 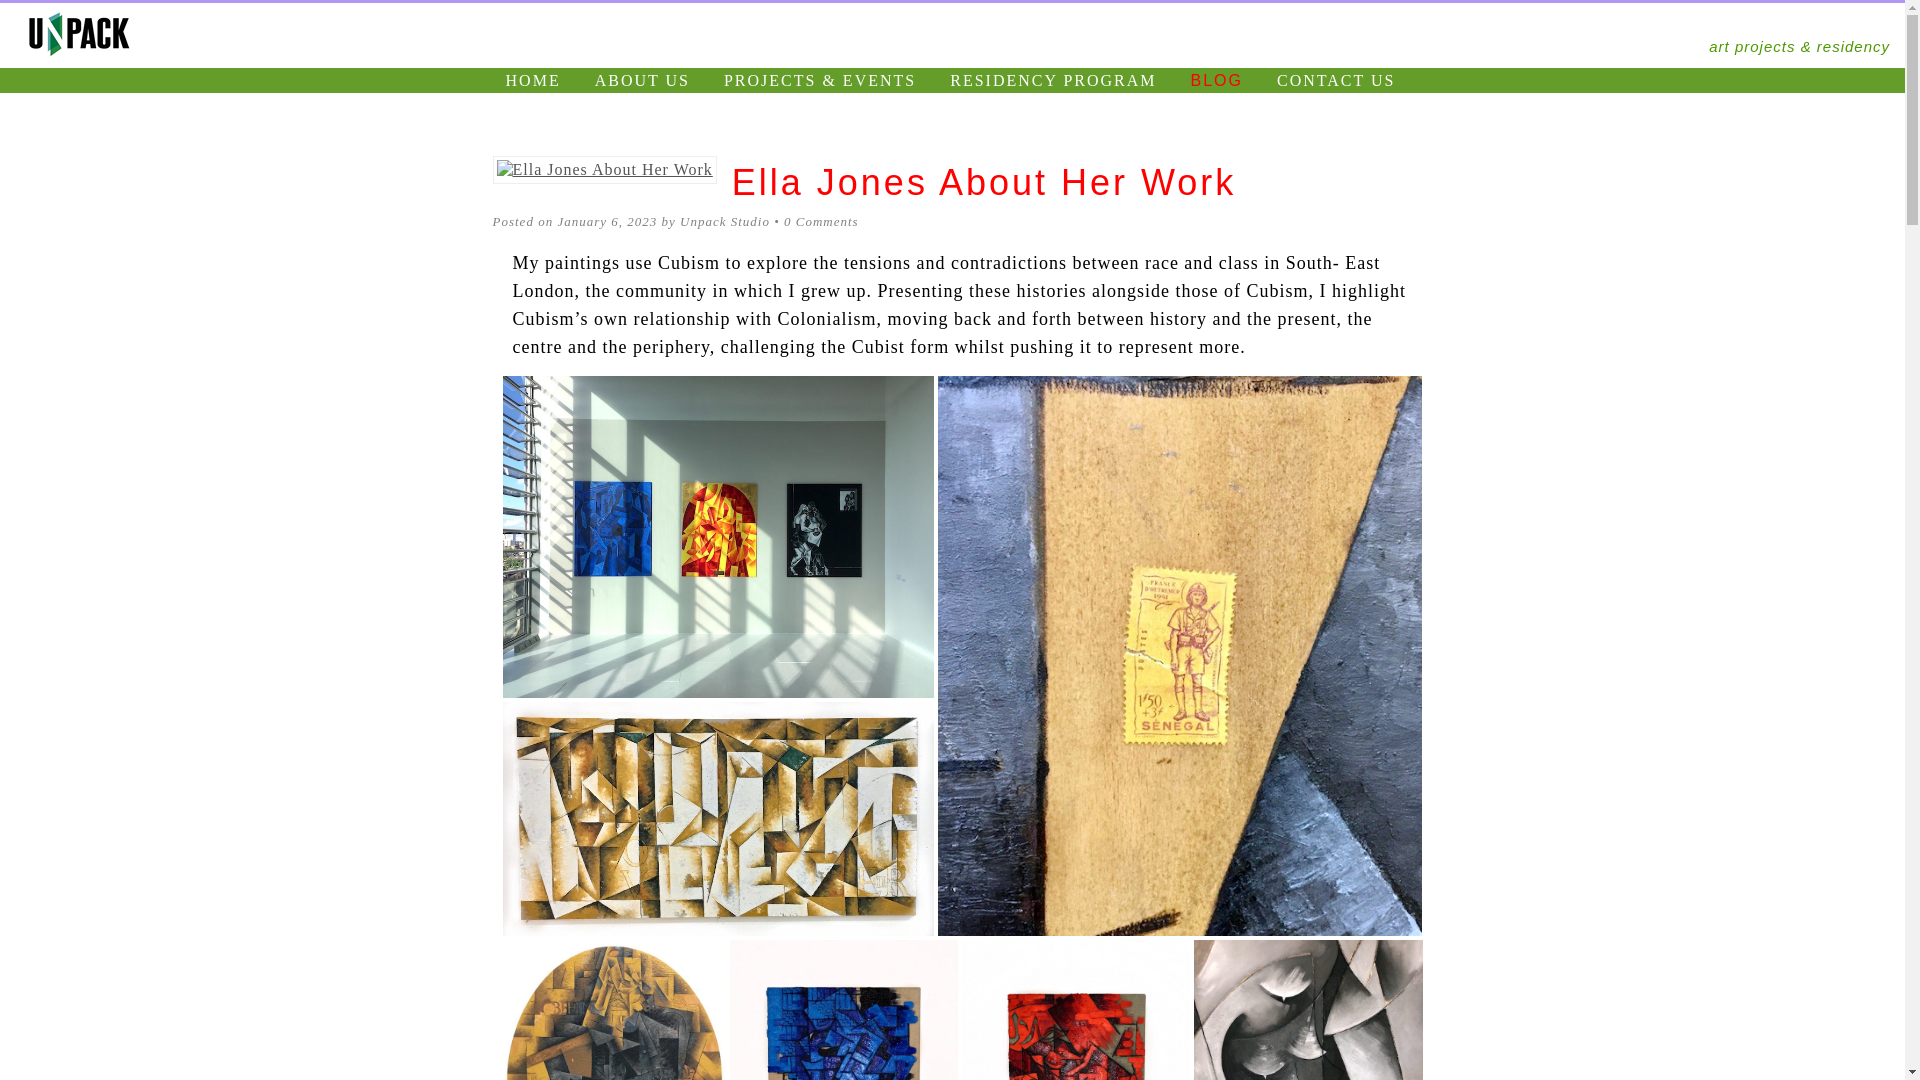 I want to click on Unpack Studio, so click(x=724, y=220).